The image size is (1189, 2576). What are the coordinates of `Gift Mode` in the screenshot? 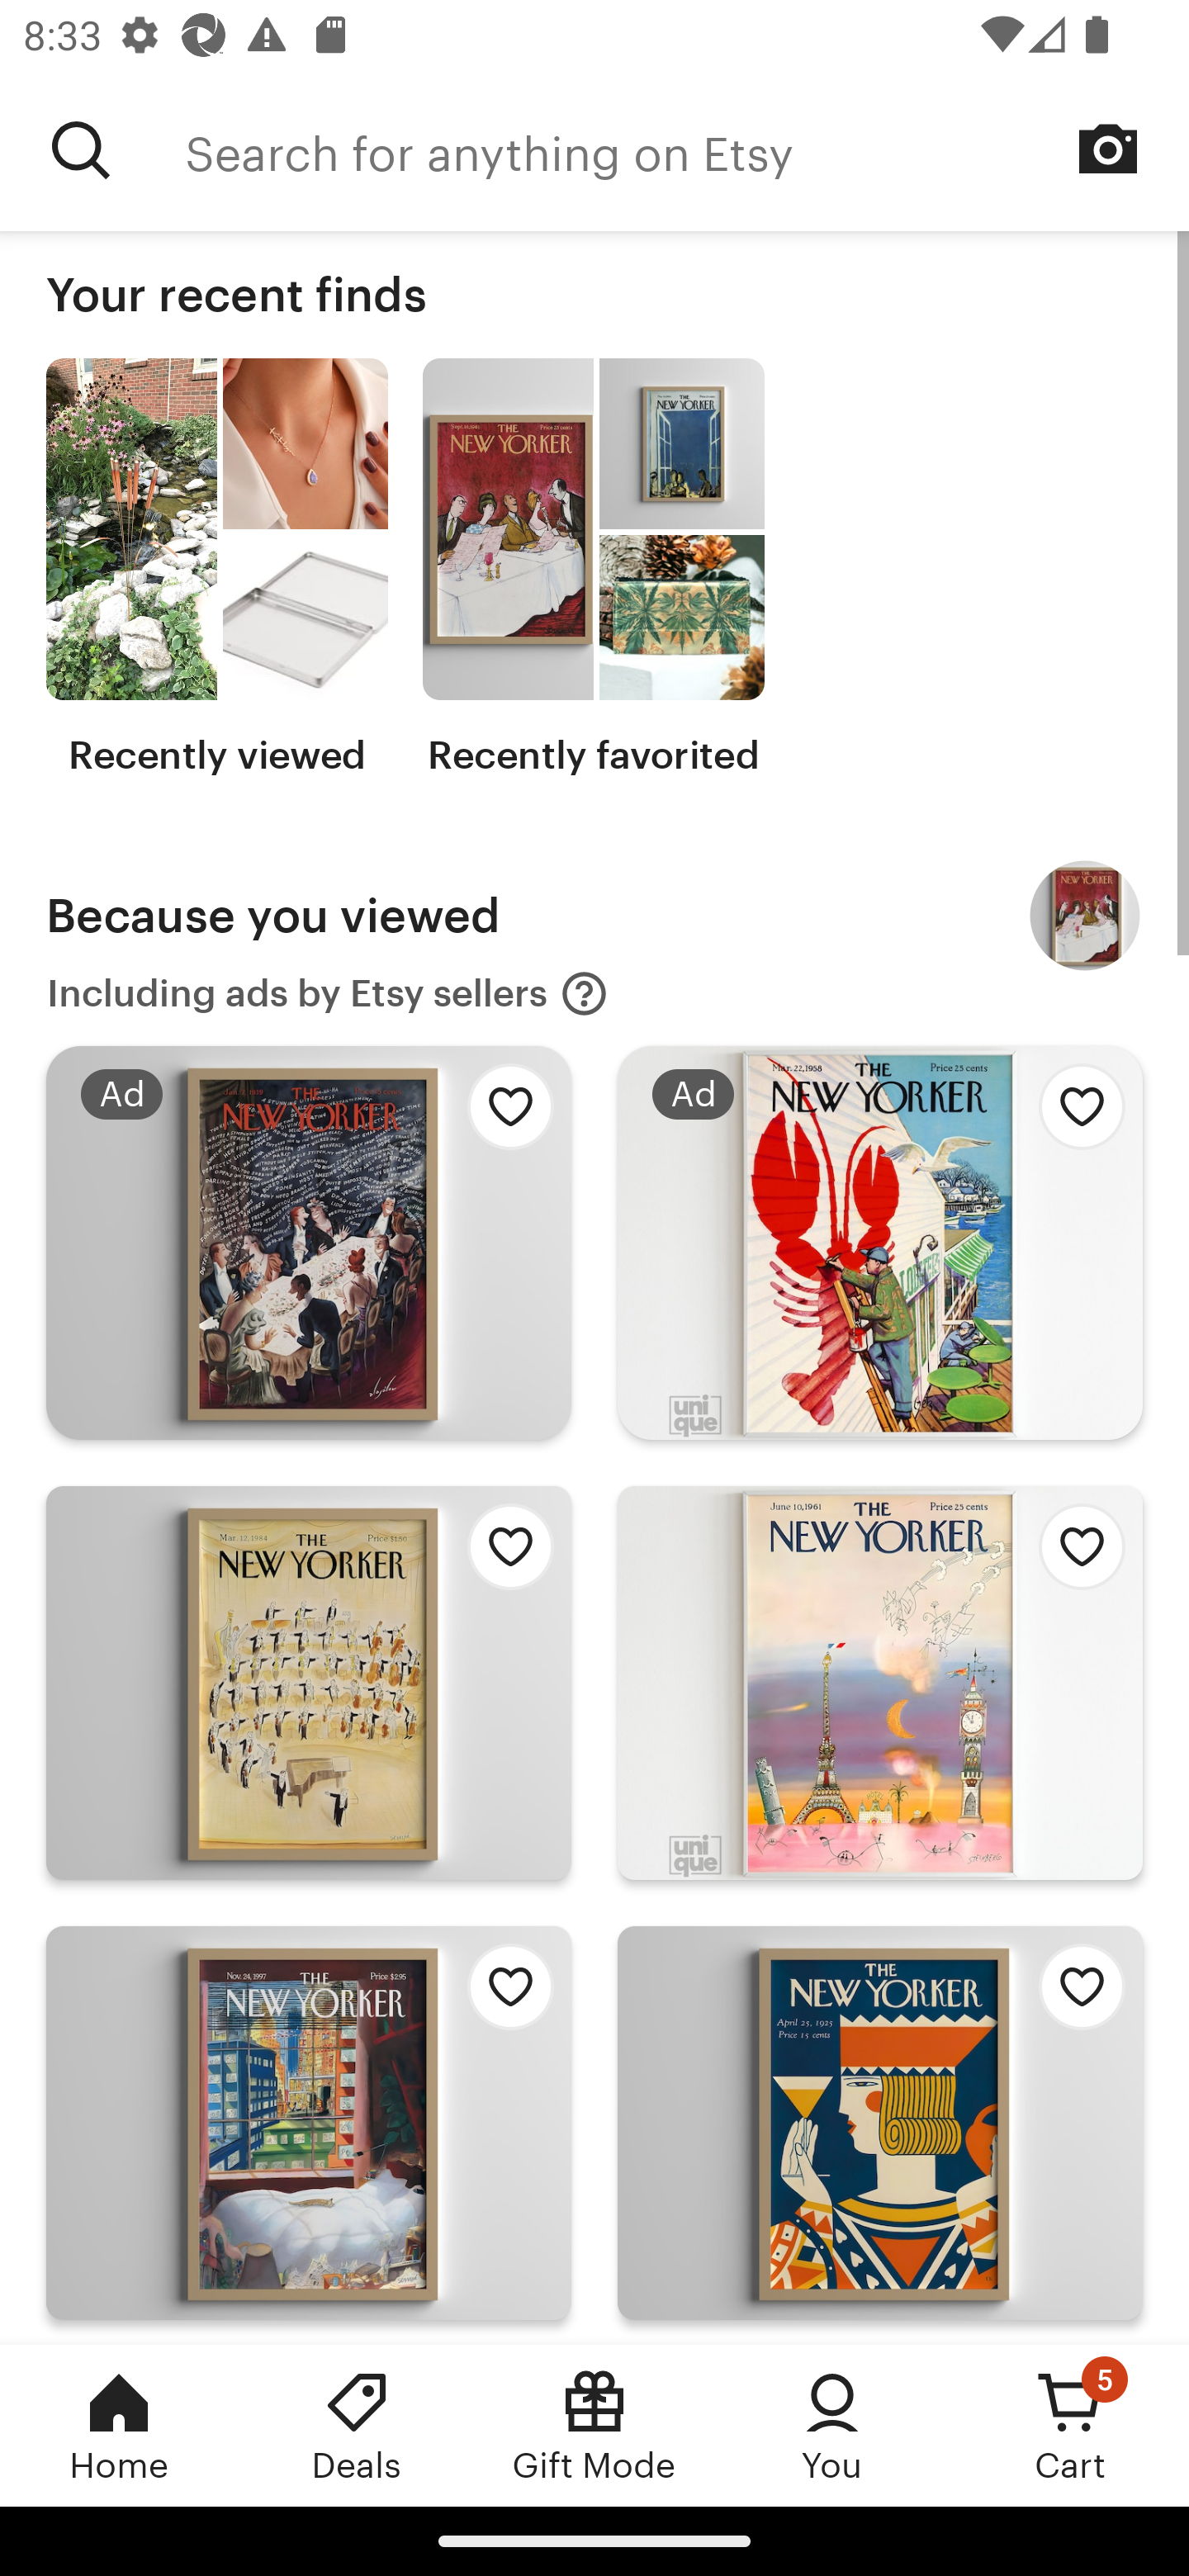 It's located at (594, 2425).